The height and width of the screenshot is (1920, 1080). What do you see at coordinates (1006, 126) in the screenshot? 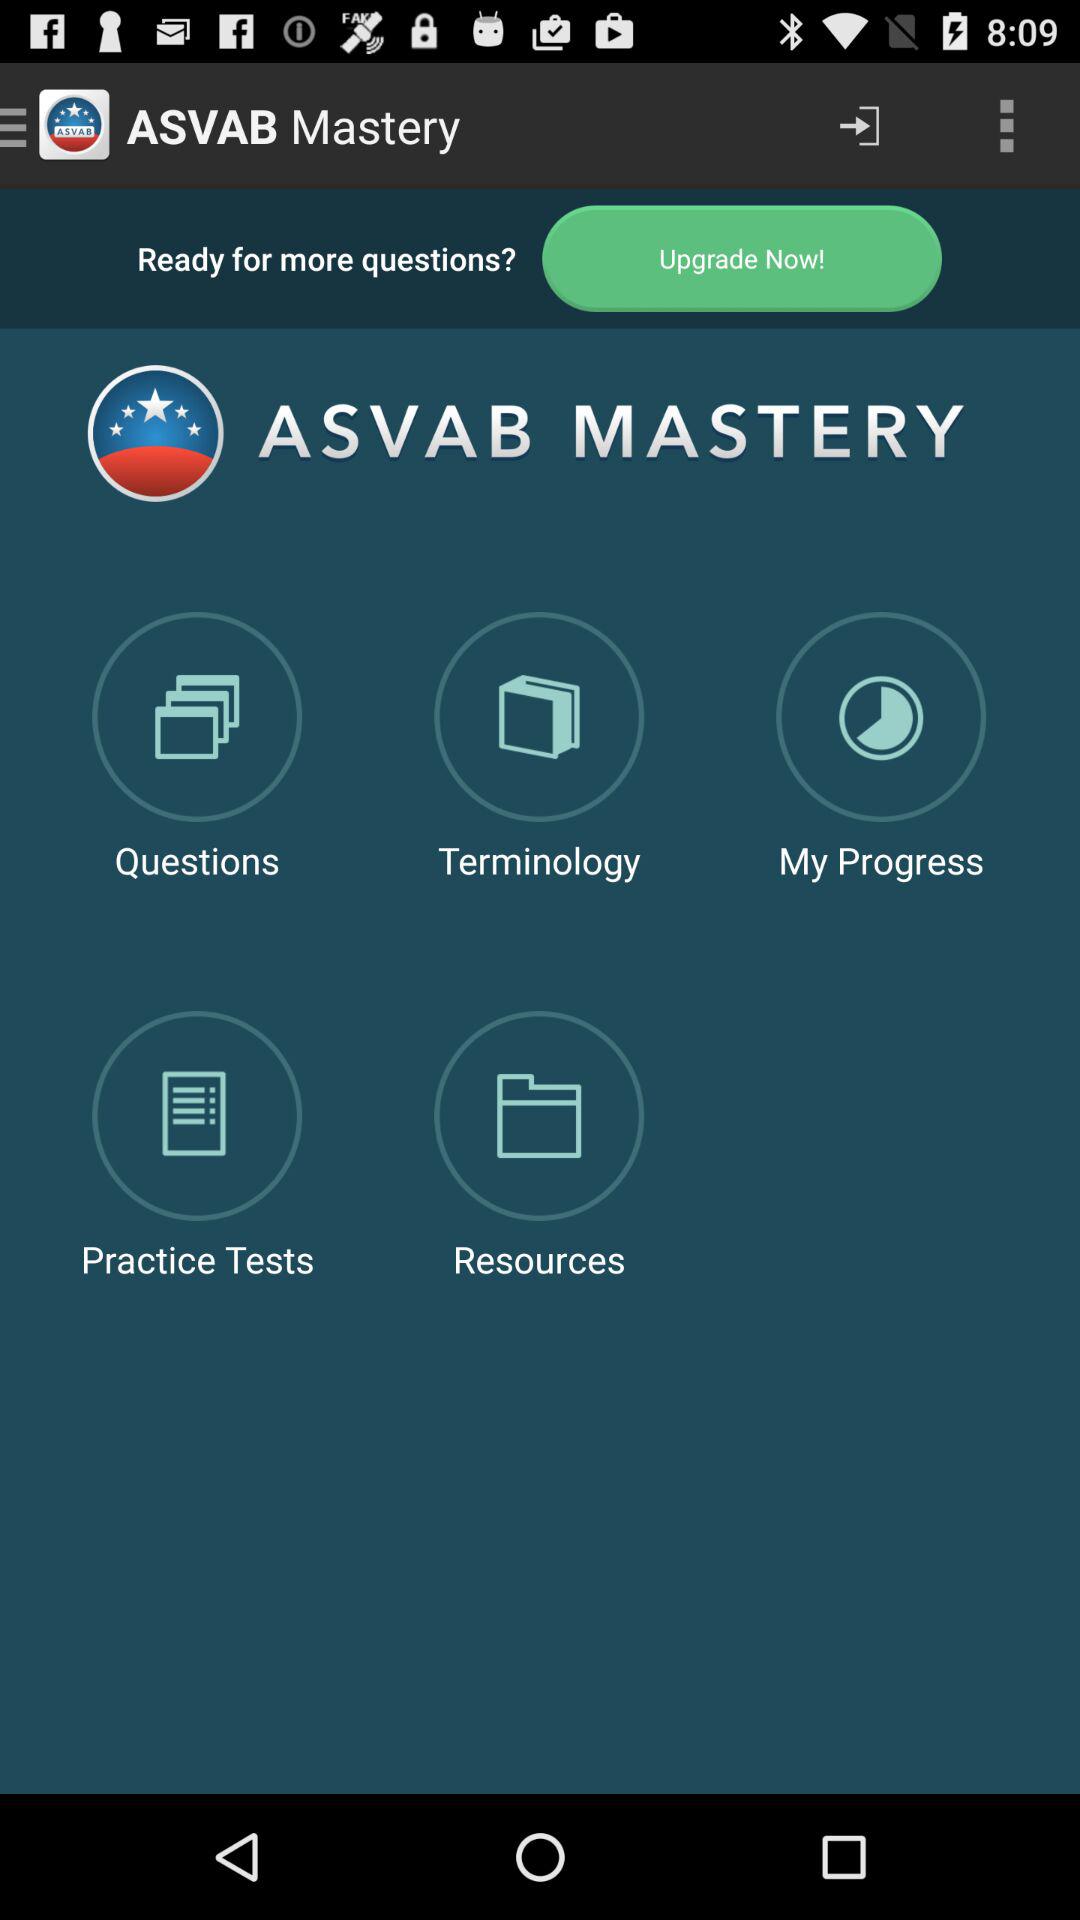
I see `click on more options icon which is at top left corner` at bounding box center [1006, 126].